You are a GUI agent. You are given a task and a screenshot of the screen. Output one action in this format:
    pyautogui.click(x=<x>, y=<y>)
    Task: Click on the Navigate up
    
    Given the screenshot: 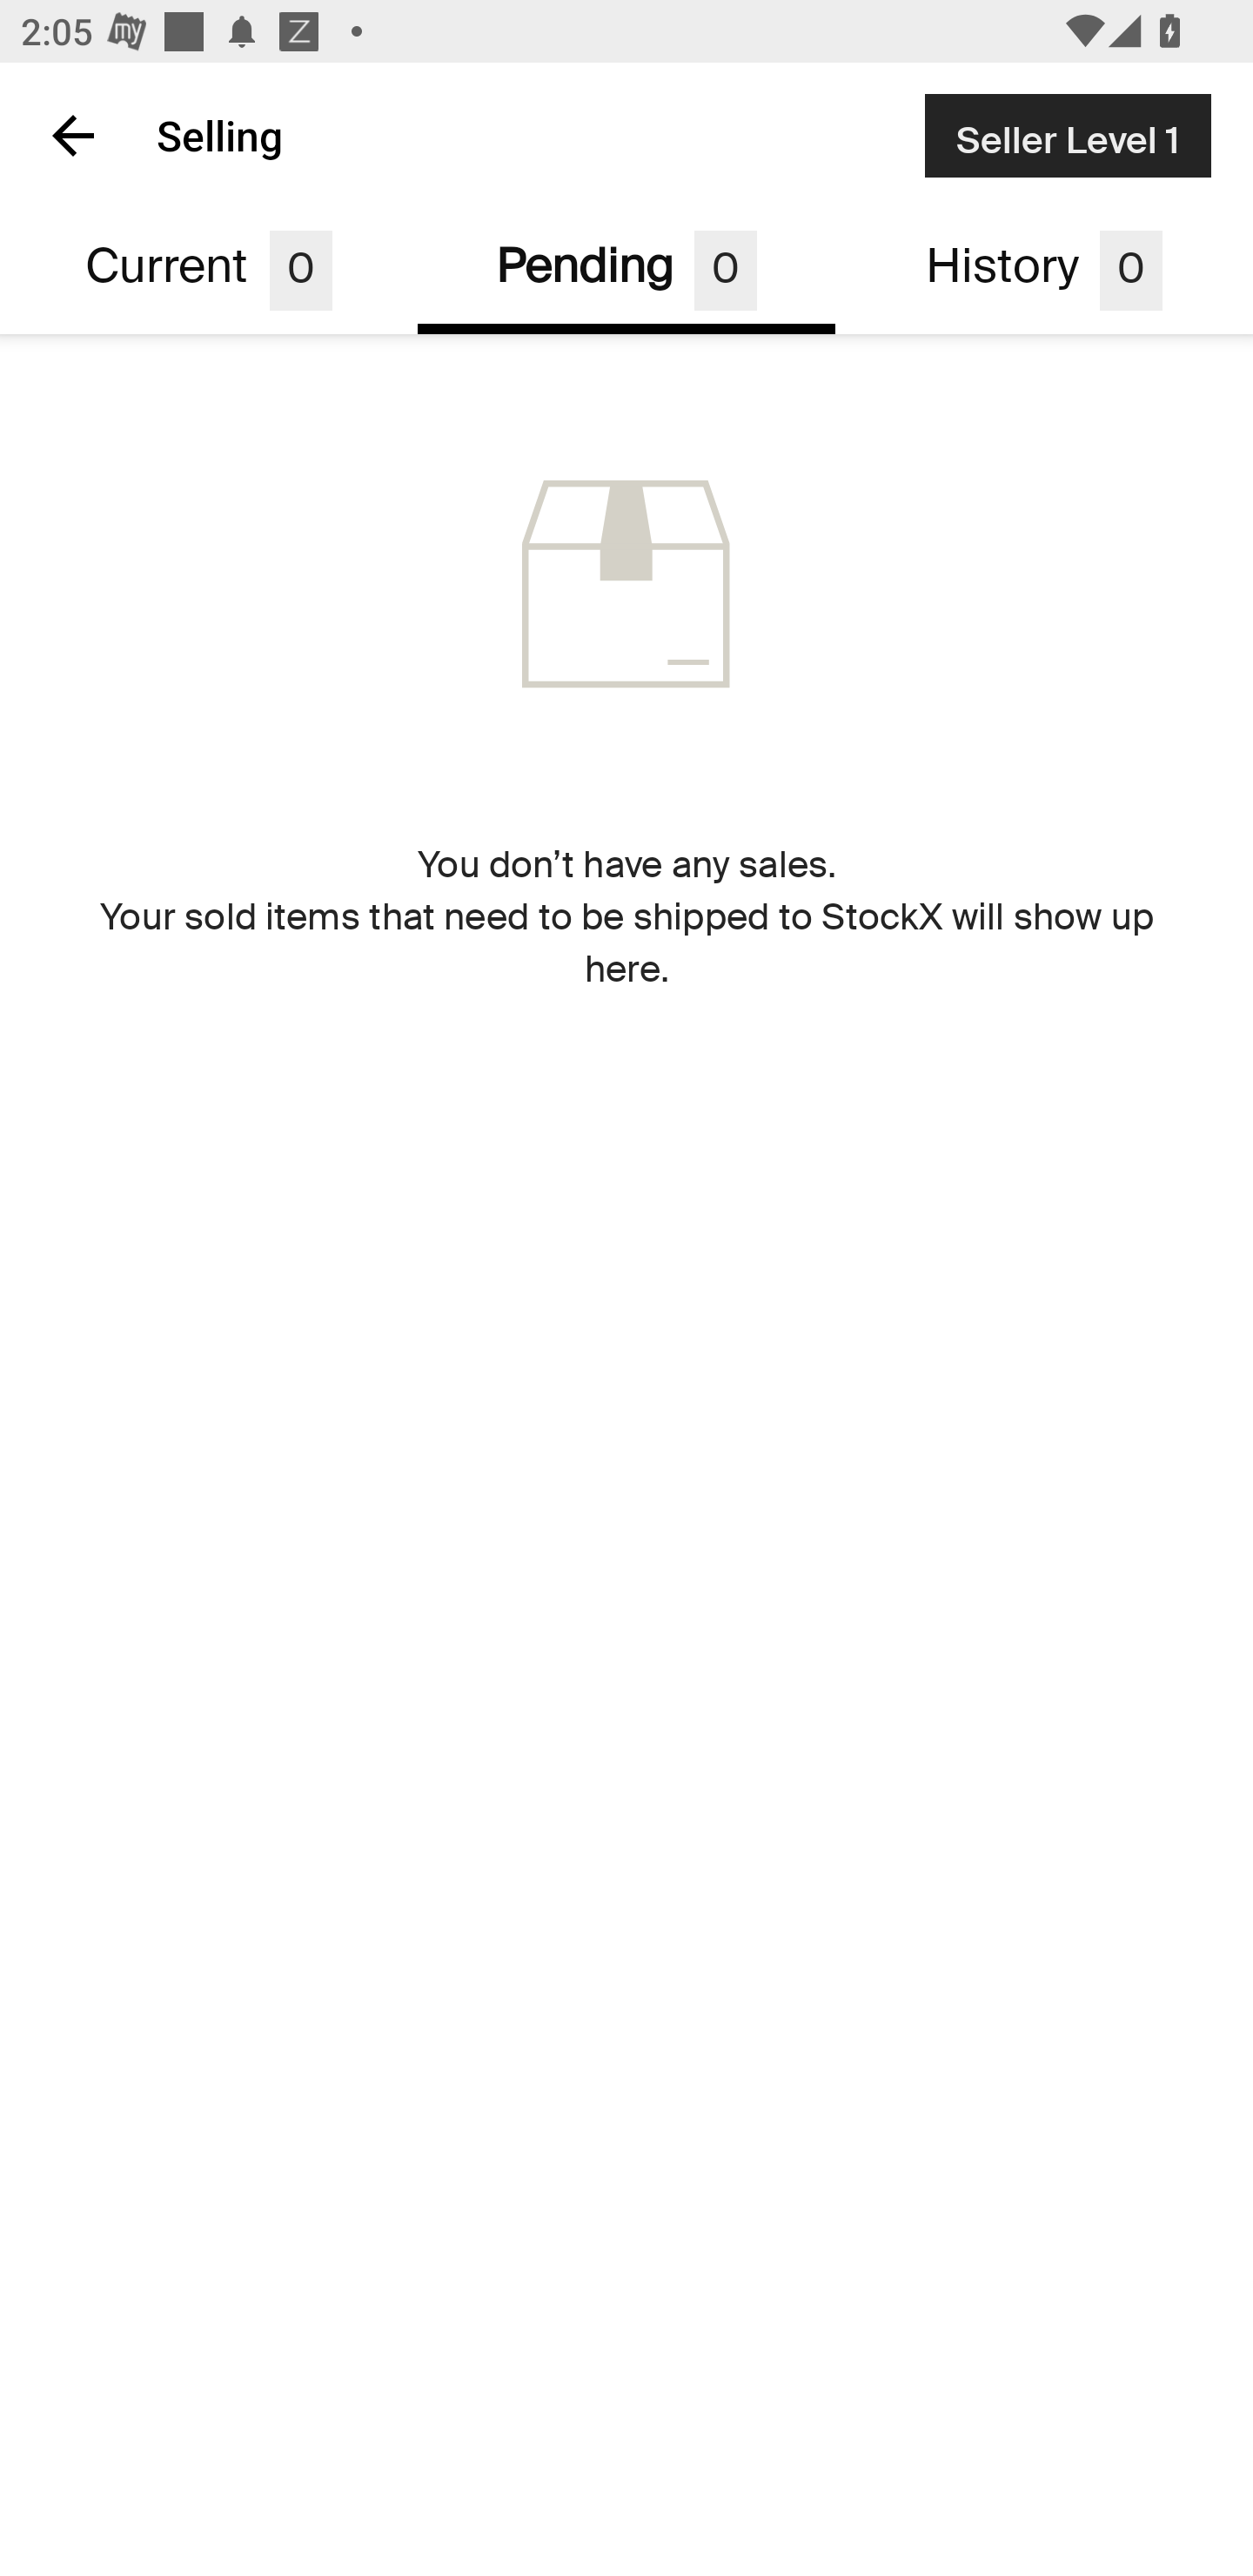 What is the action you would take?
    pyautogui.click(x=73, y=135)
    